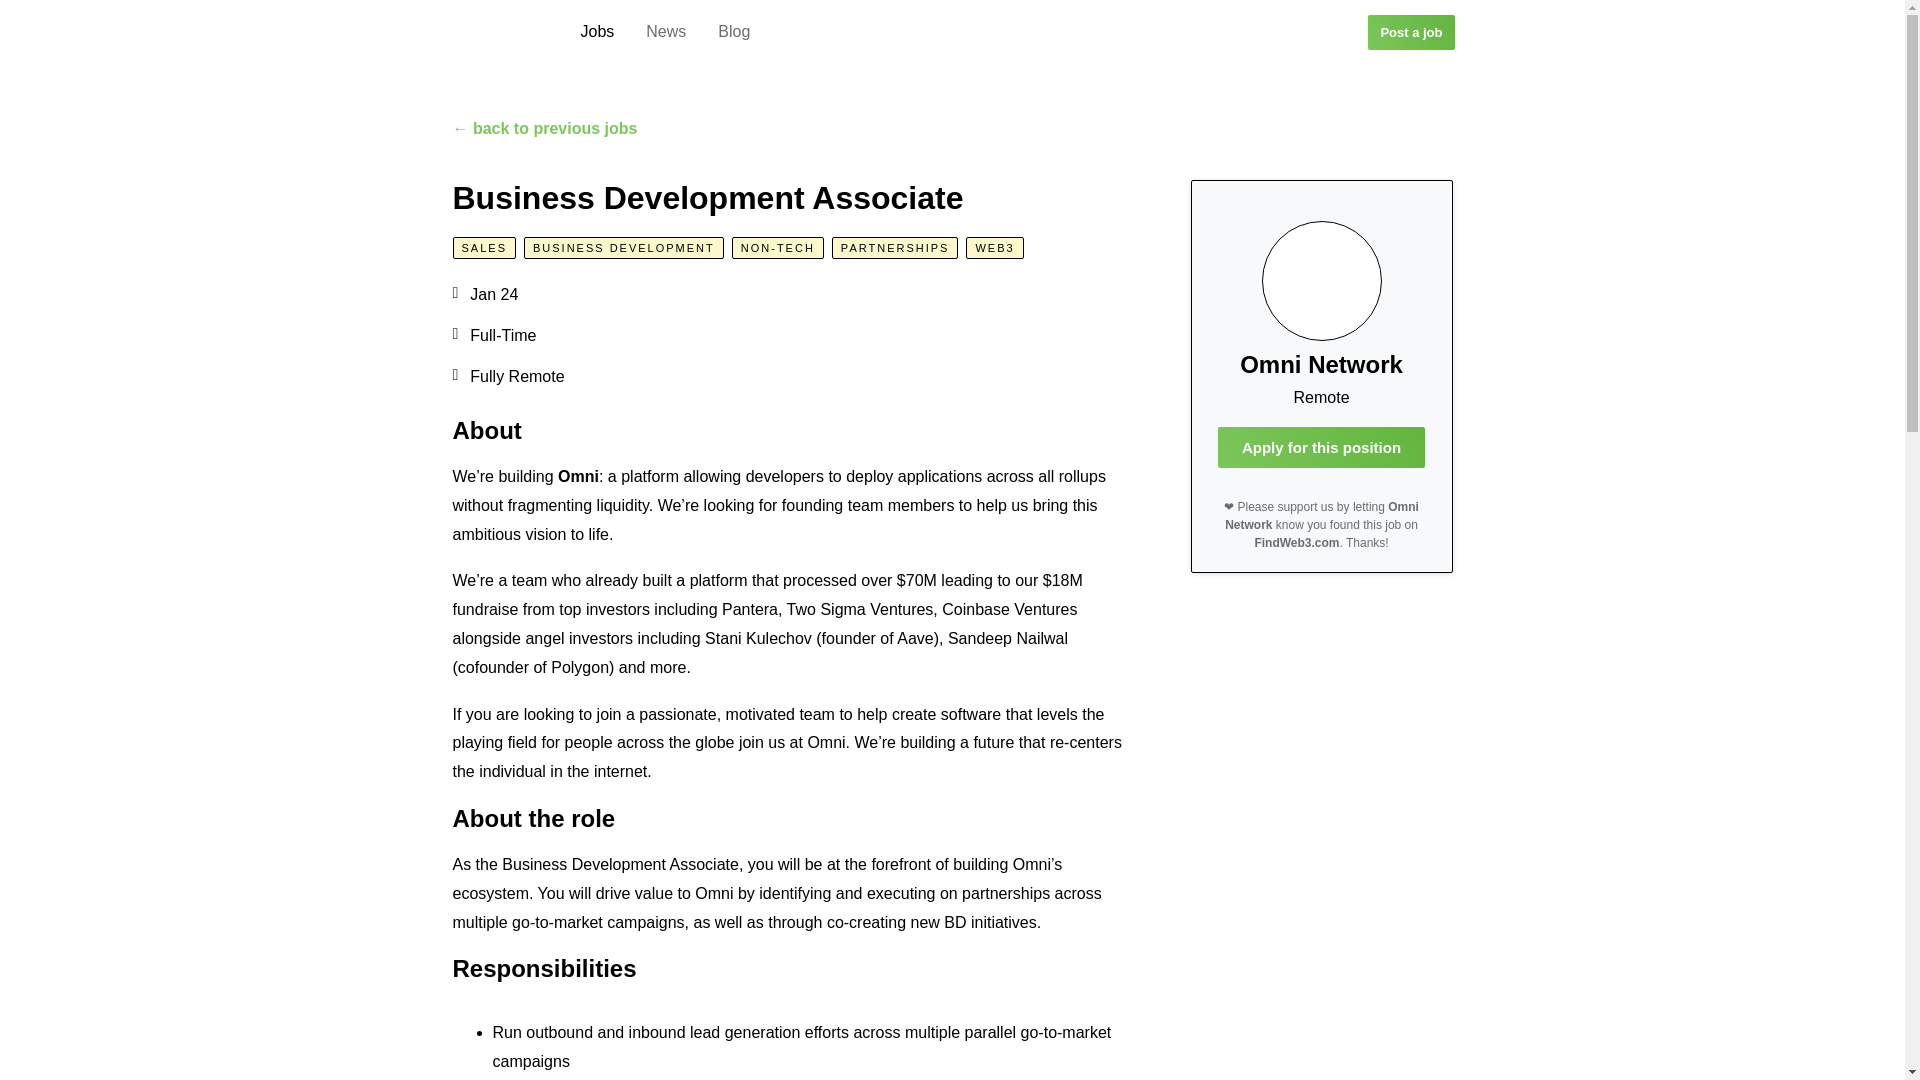 The height and width of the screenshot is (1080, 1920). Describe the element at coordinates (624, 248) in the screenshot. I see `BUSINESS DEVELOPMENT` at that location.